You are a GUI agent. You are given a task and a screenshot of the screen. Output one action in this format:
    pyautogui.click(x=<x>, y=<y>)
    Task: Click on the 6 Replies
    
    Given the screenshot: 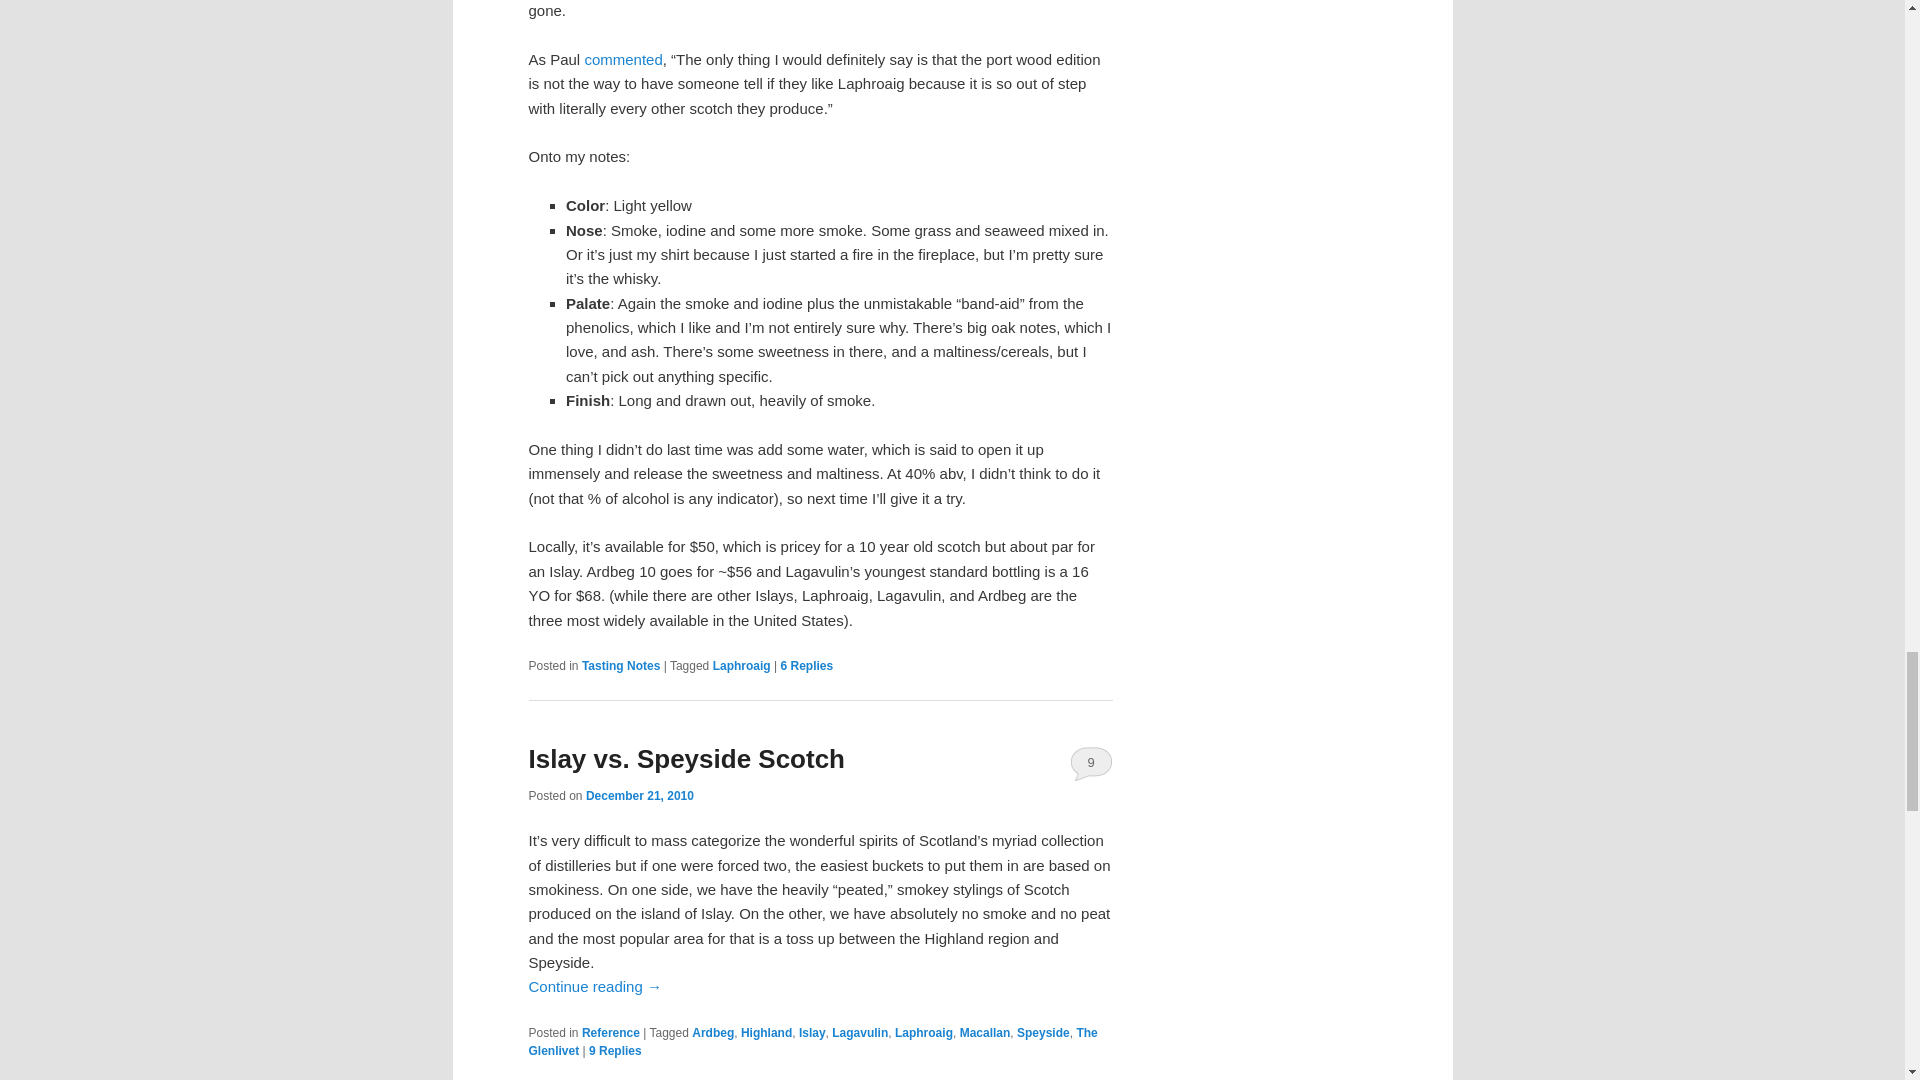 What is the action you would take?
    pyautogui.click(x=806, y=665)
    